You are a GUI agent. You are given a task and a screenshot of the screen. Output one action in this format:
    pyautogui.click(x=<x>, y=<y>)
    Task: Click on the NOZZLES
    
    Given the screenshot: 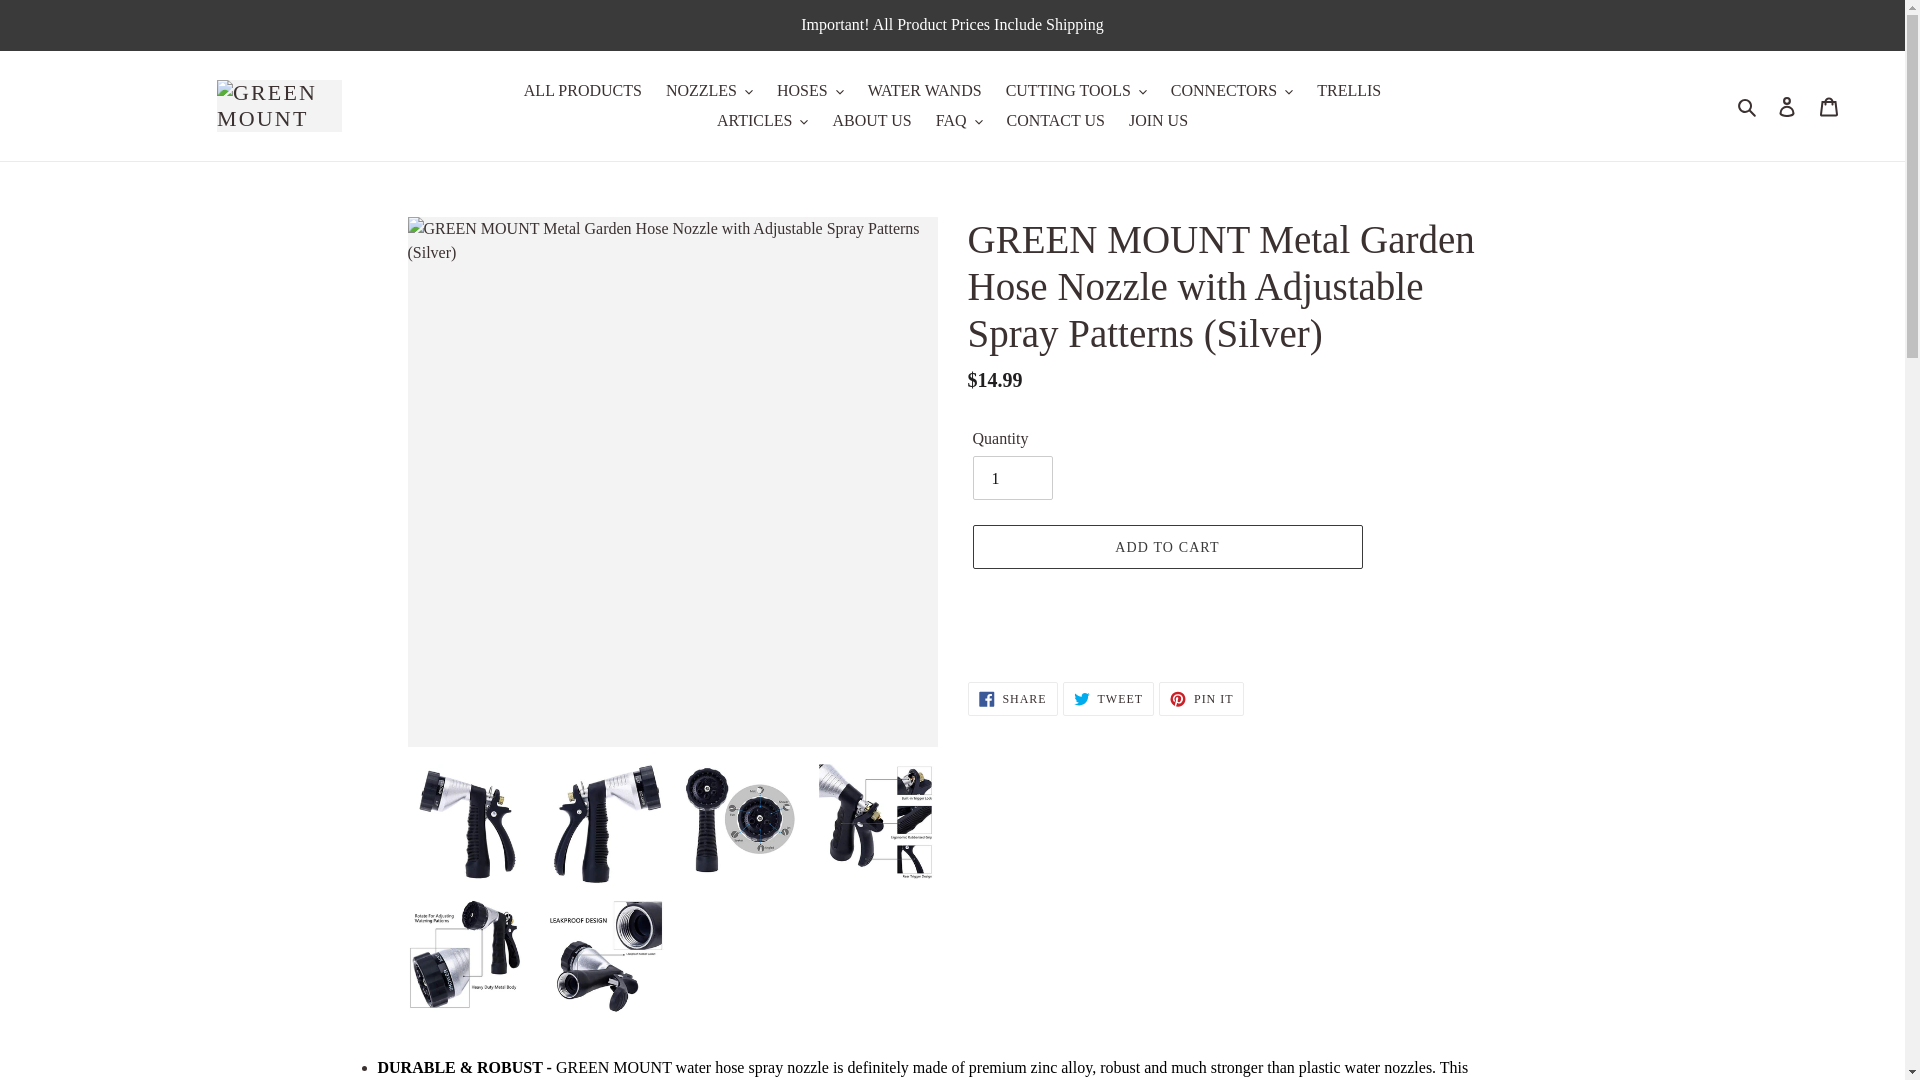 What is the action you would take?
    pyautogui.click(x=709, y=90)
    